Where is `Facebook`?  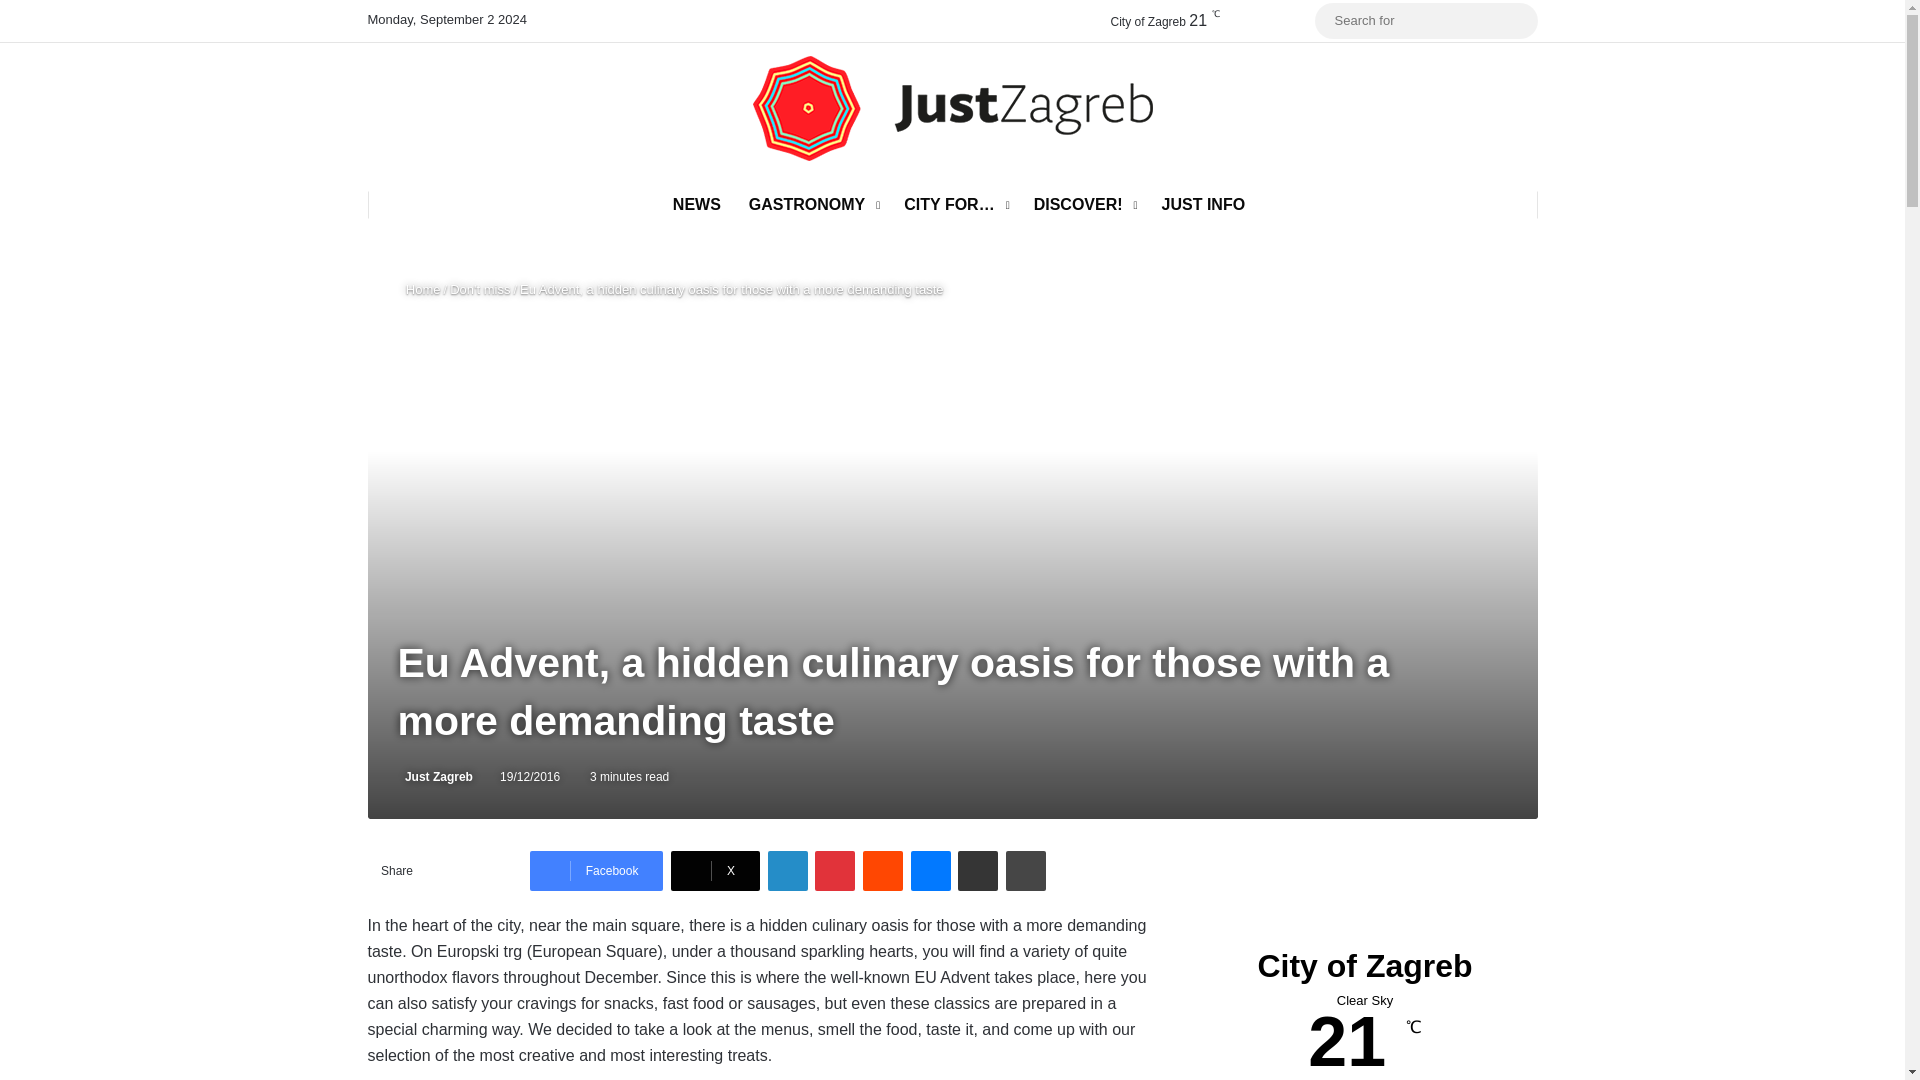 Facebook is located at coordinates (596, 871).